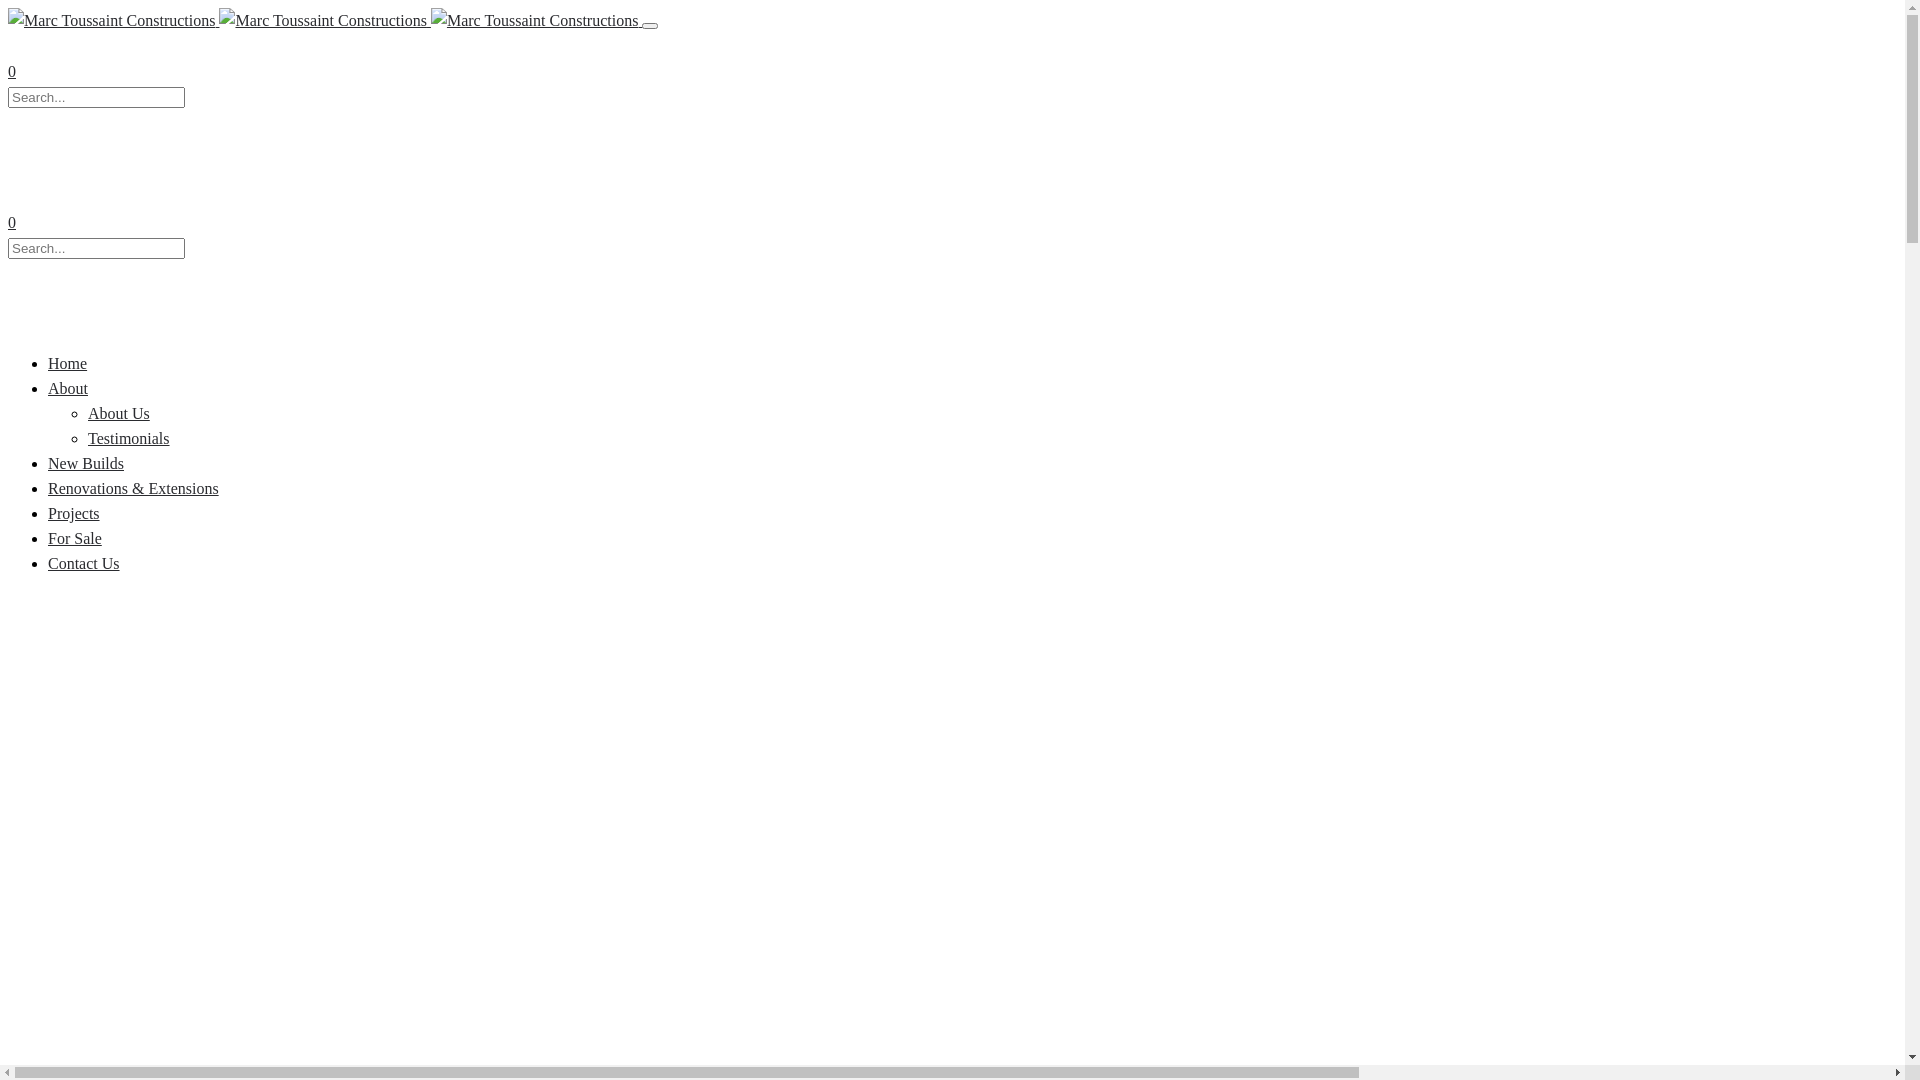 The image size is (1920, 1080). Describe the element at coordinates (86, 453) in the screenshot. I see `New Builds` at that location.